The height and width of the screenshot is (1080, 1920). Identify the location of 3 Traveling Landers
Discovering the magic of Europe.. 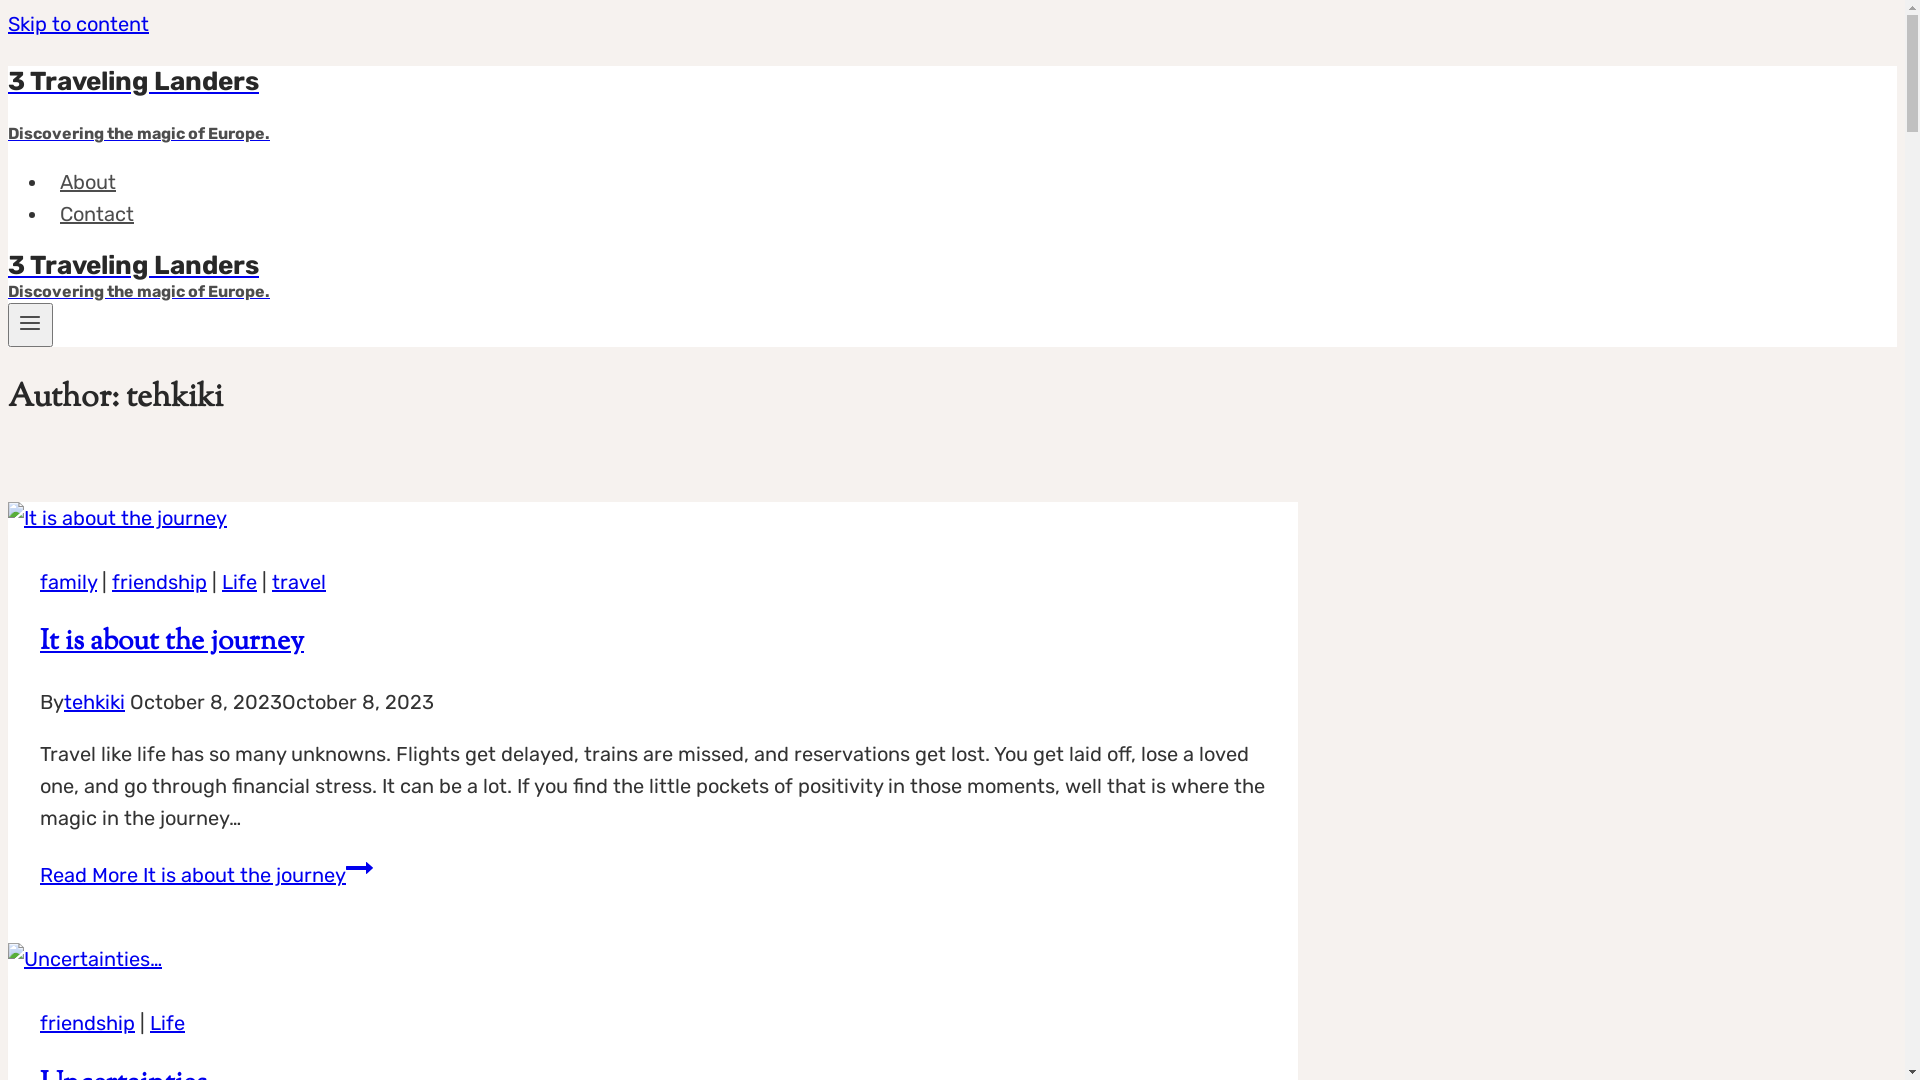
(653, 277).